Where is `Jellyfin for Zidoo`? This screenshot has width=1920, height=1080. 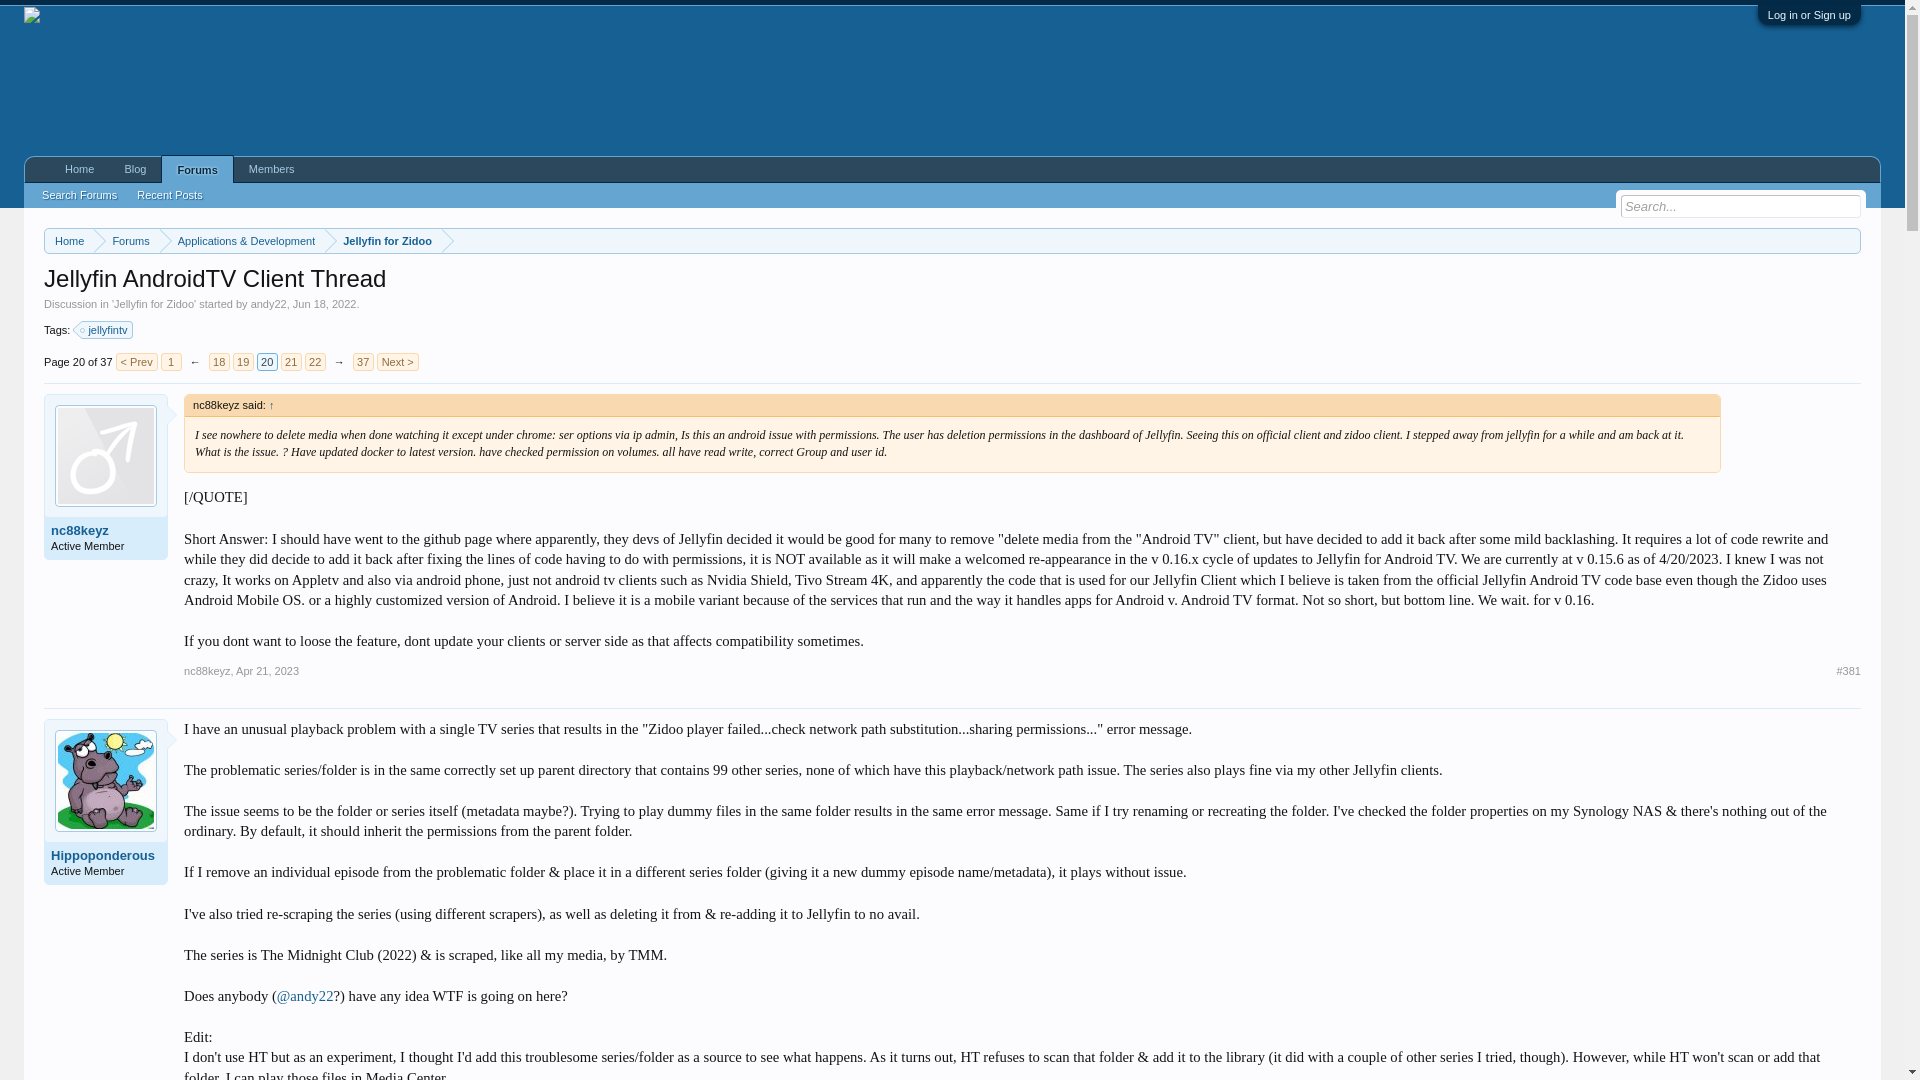 Jellyfin for Zidoo is located at coordinates (153, 304).